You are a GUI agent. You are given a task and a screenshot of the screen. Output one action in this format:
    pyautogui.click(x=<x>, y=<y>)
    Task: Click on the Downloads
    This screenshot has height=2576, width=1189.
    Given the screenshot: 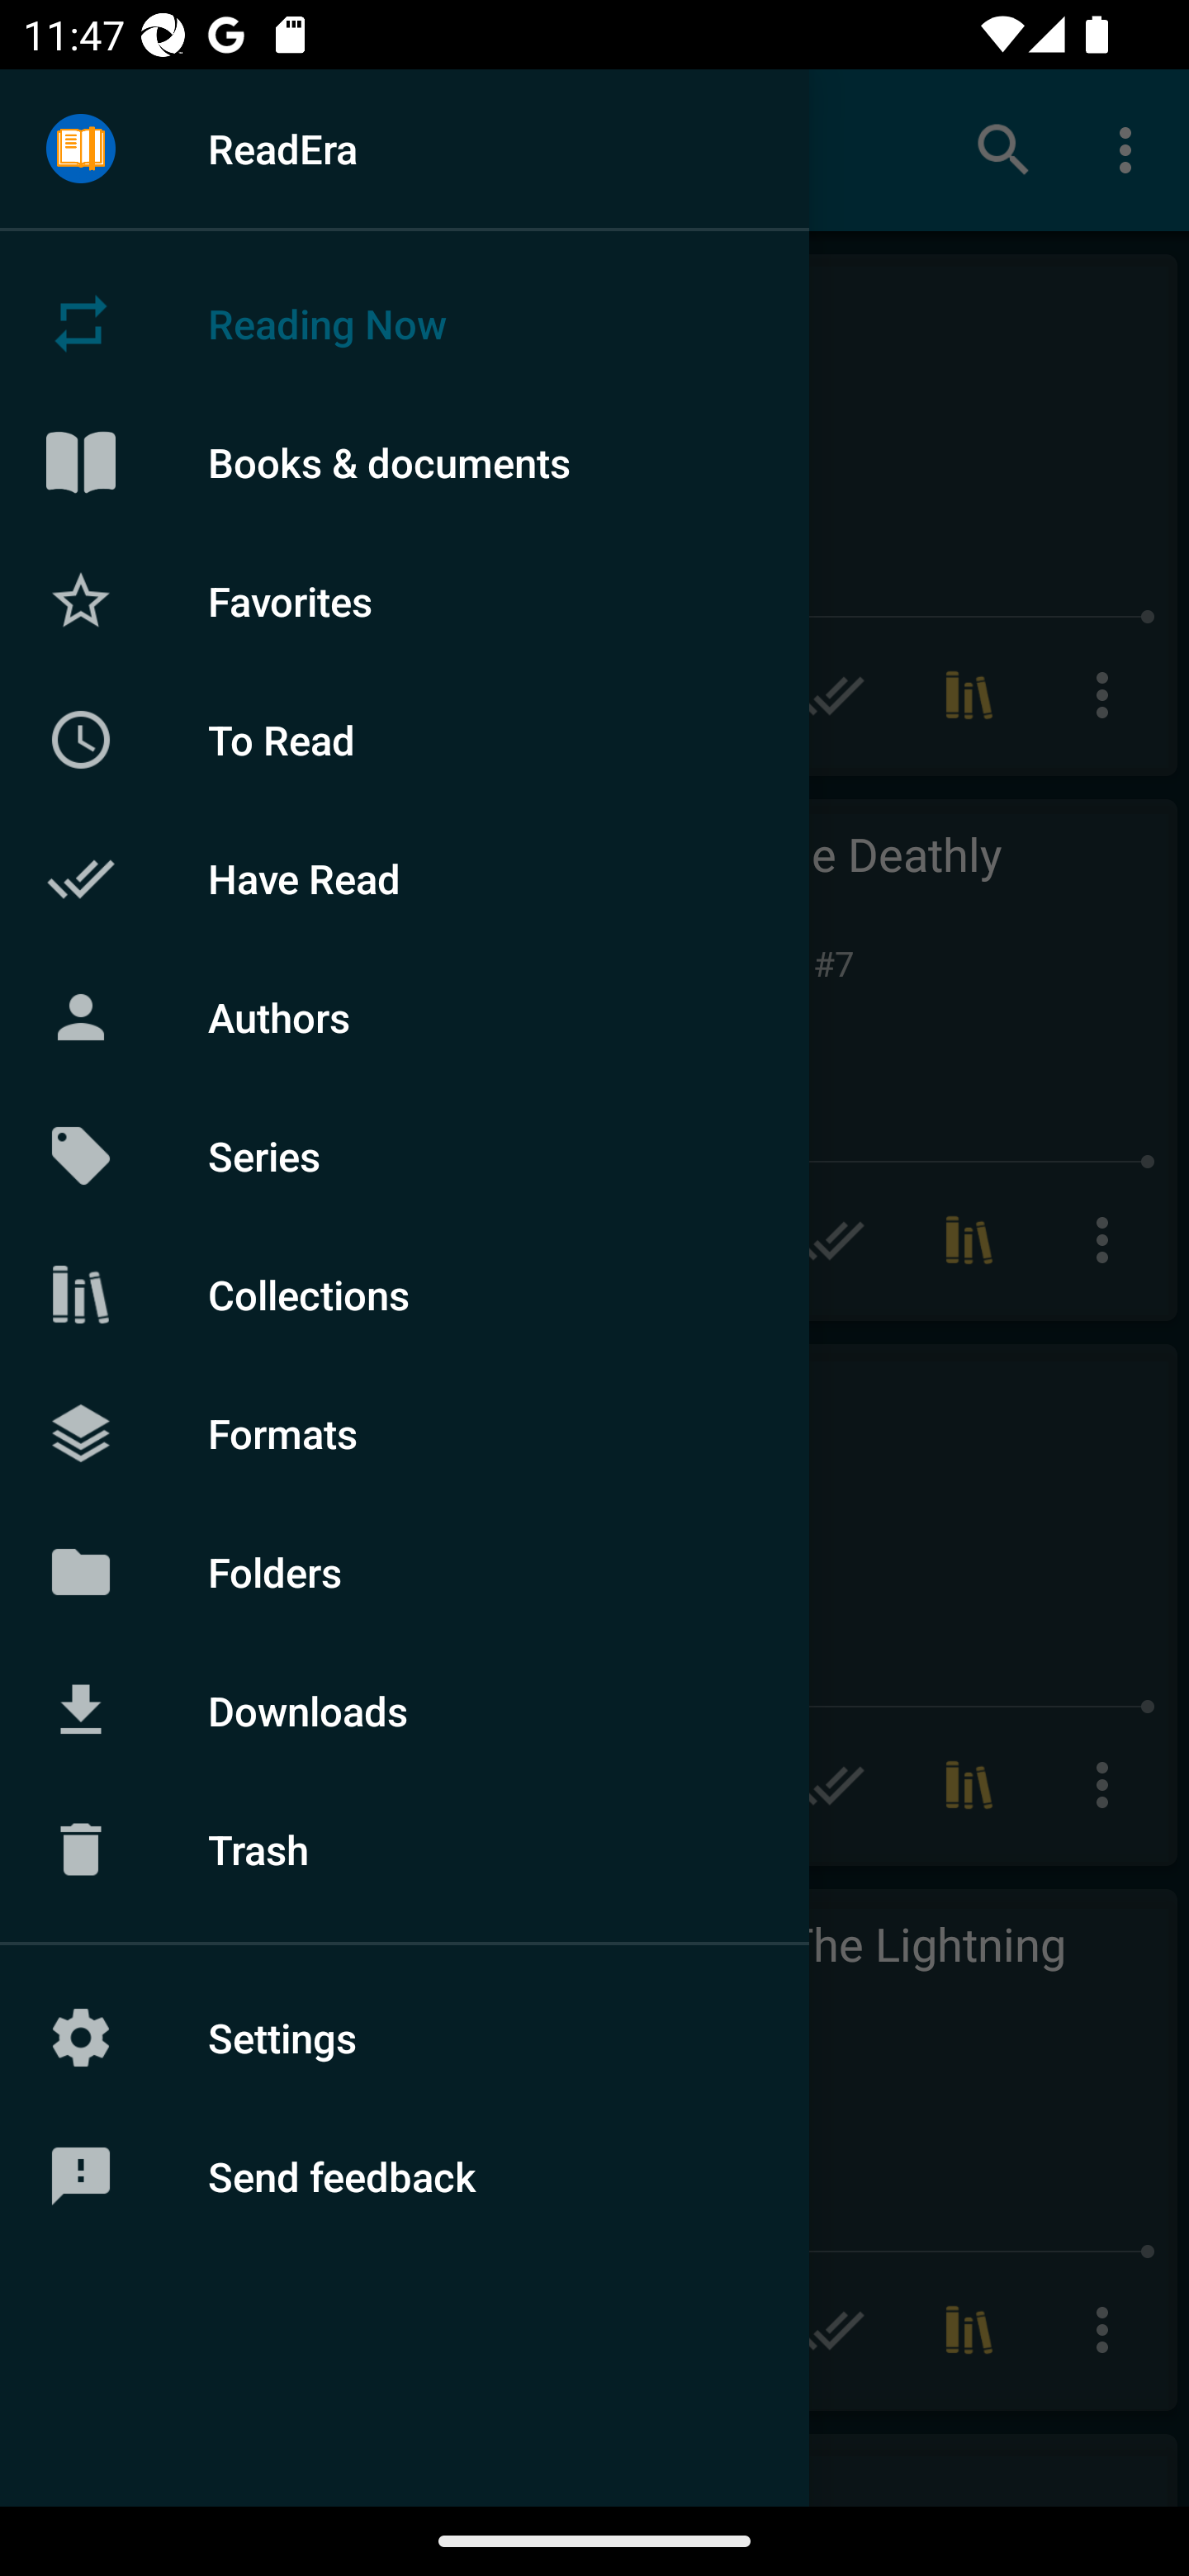 What is the action you would take?
    pyautogui.click(x=405, y=1710)
    